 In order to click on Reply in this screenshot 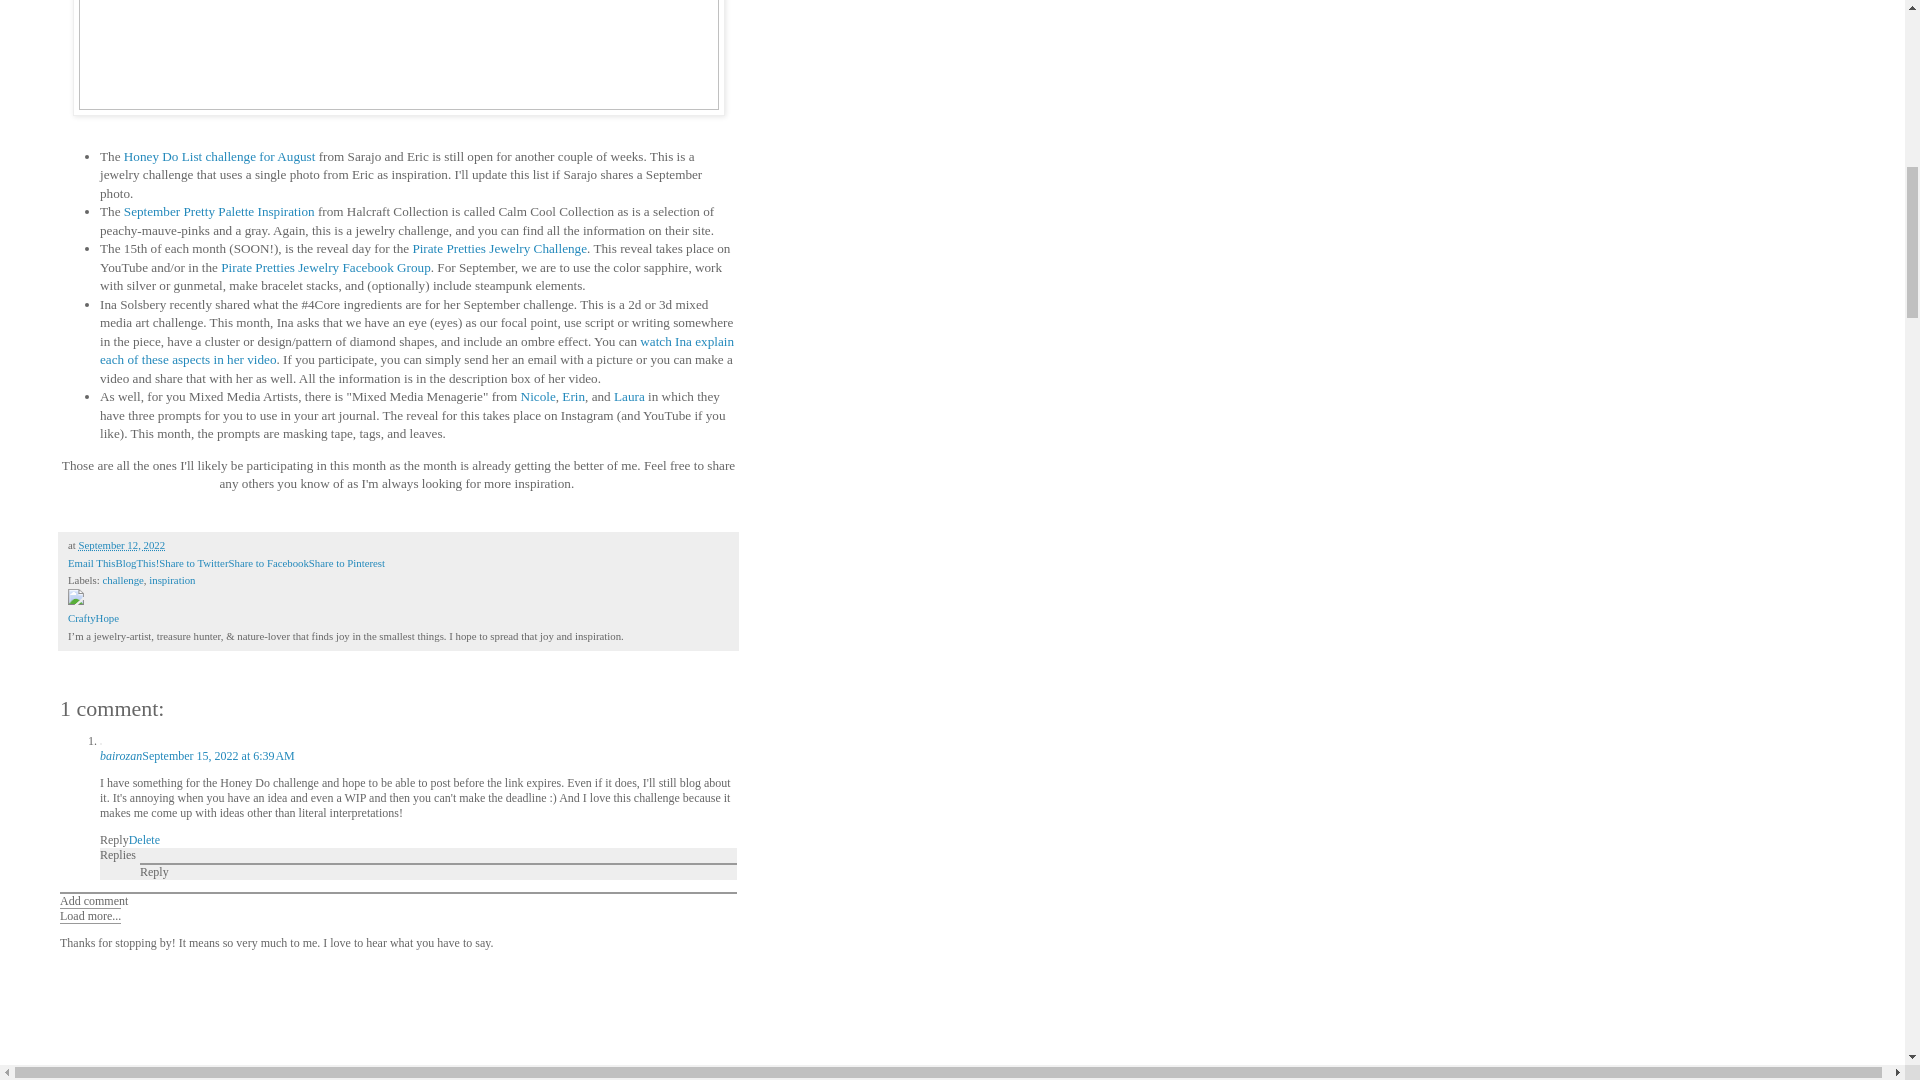, I will do `click(114, 839)`.